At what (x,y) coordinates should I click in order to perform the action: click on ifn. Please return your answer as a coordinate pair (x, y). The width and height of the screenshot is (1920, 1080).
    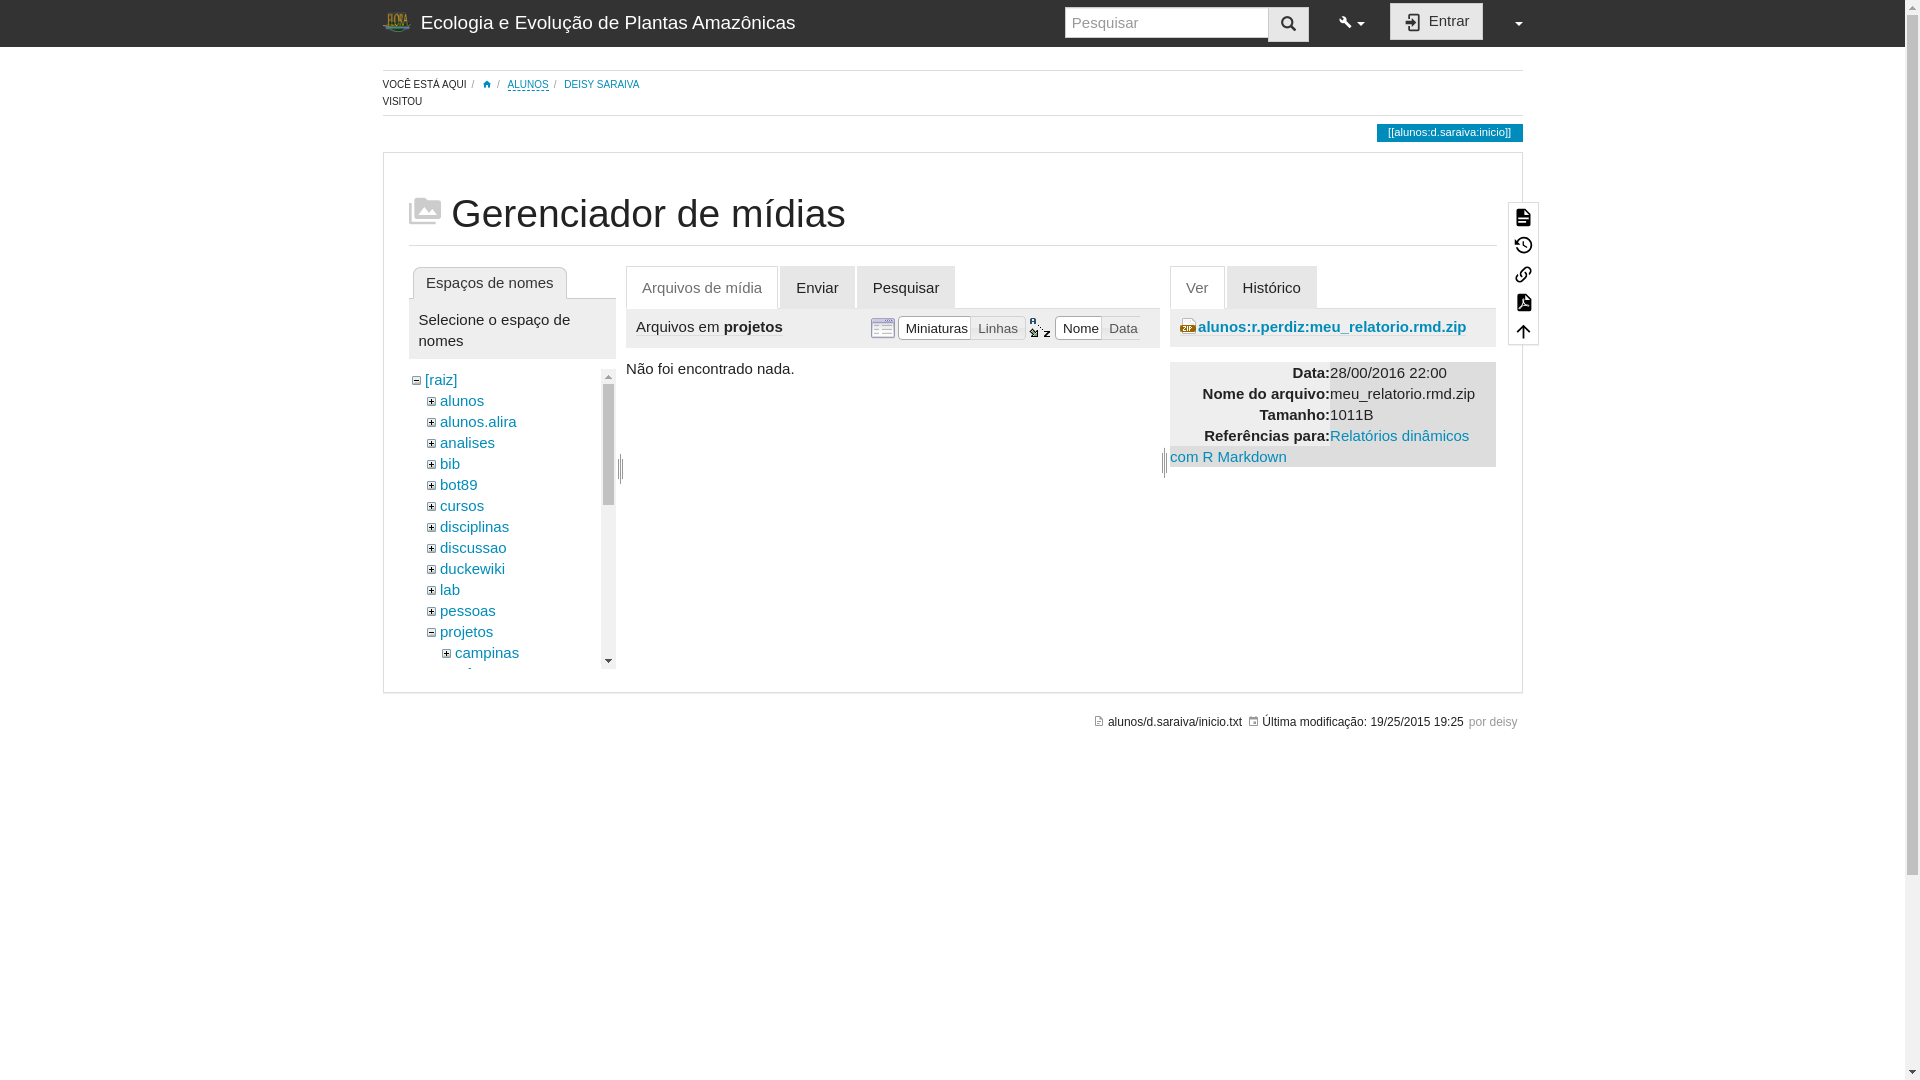
    Looking at the image, I should click on (463, 716).